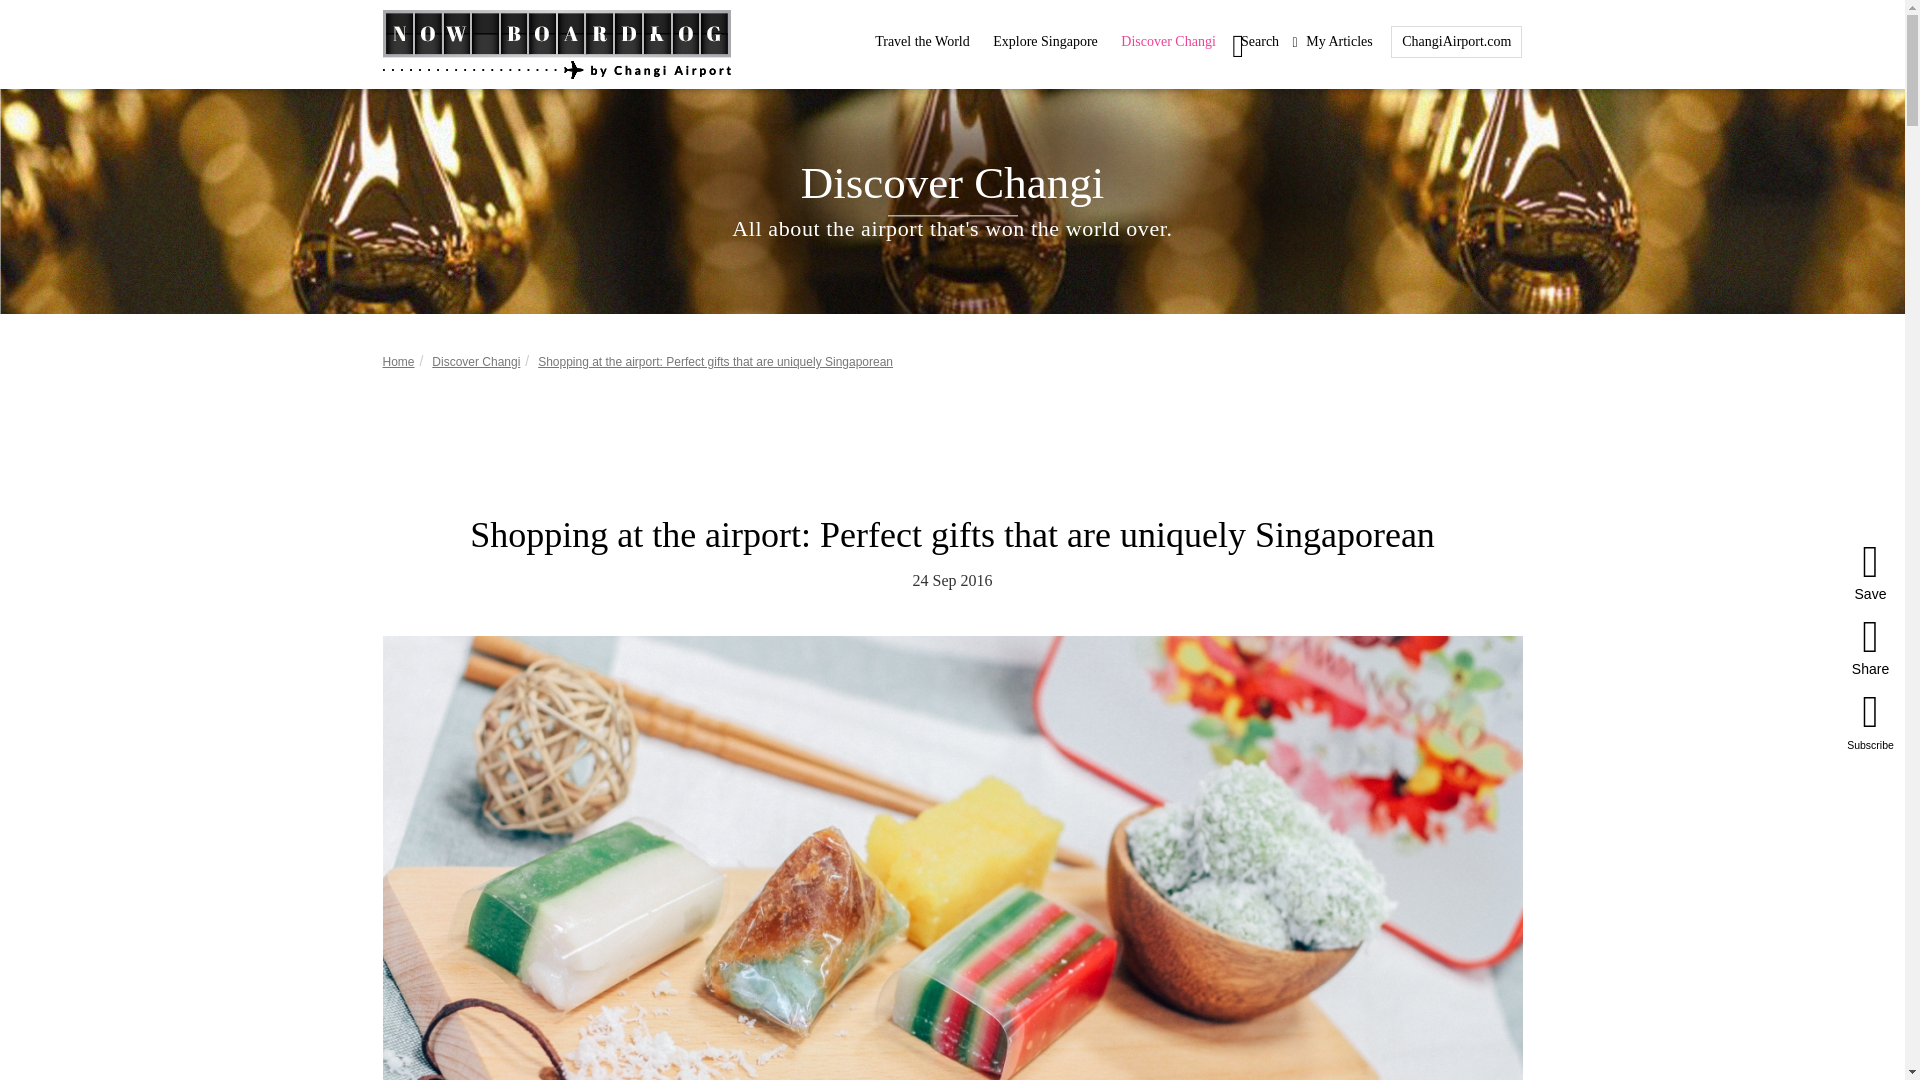  Describe the element at coordinates (1168, 40) in the screenshot. I see `Discover Changi` at that location.